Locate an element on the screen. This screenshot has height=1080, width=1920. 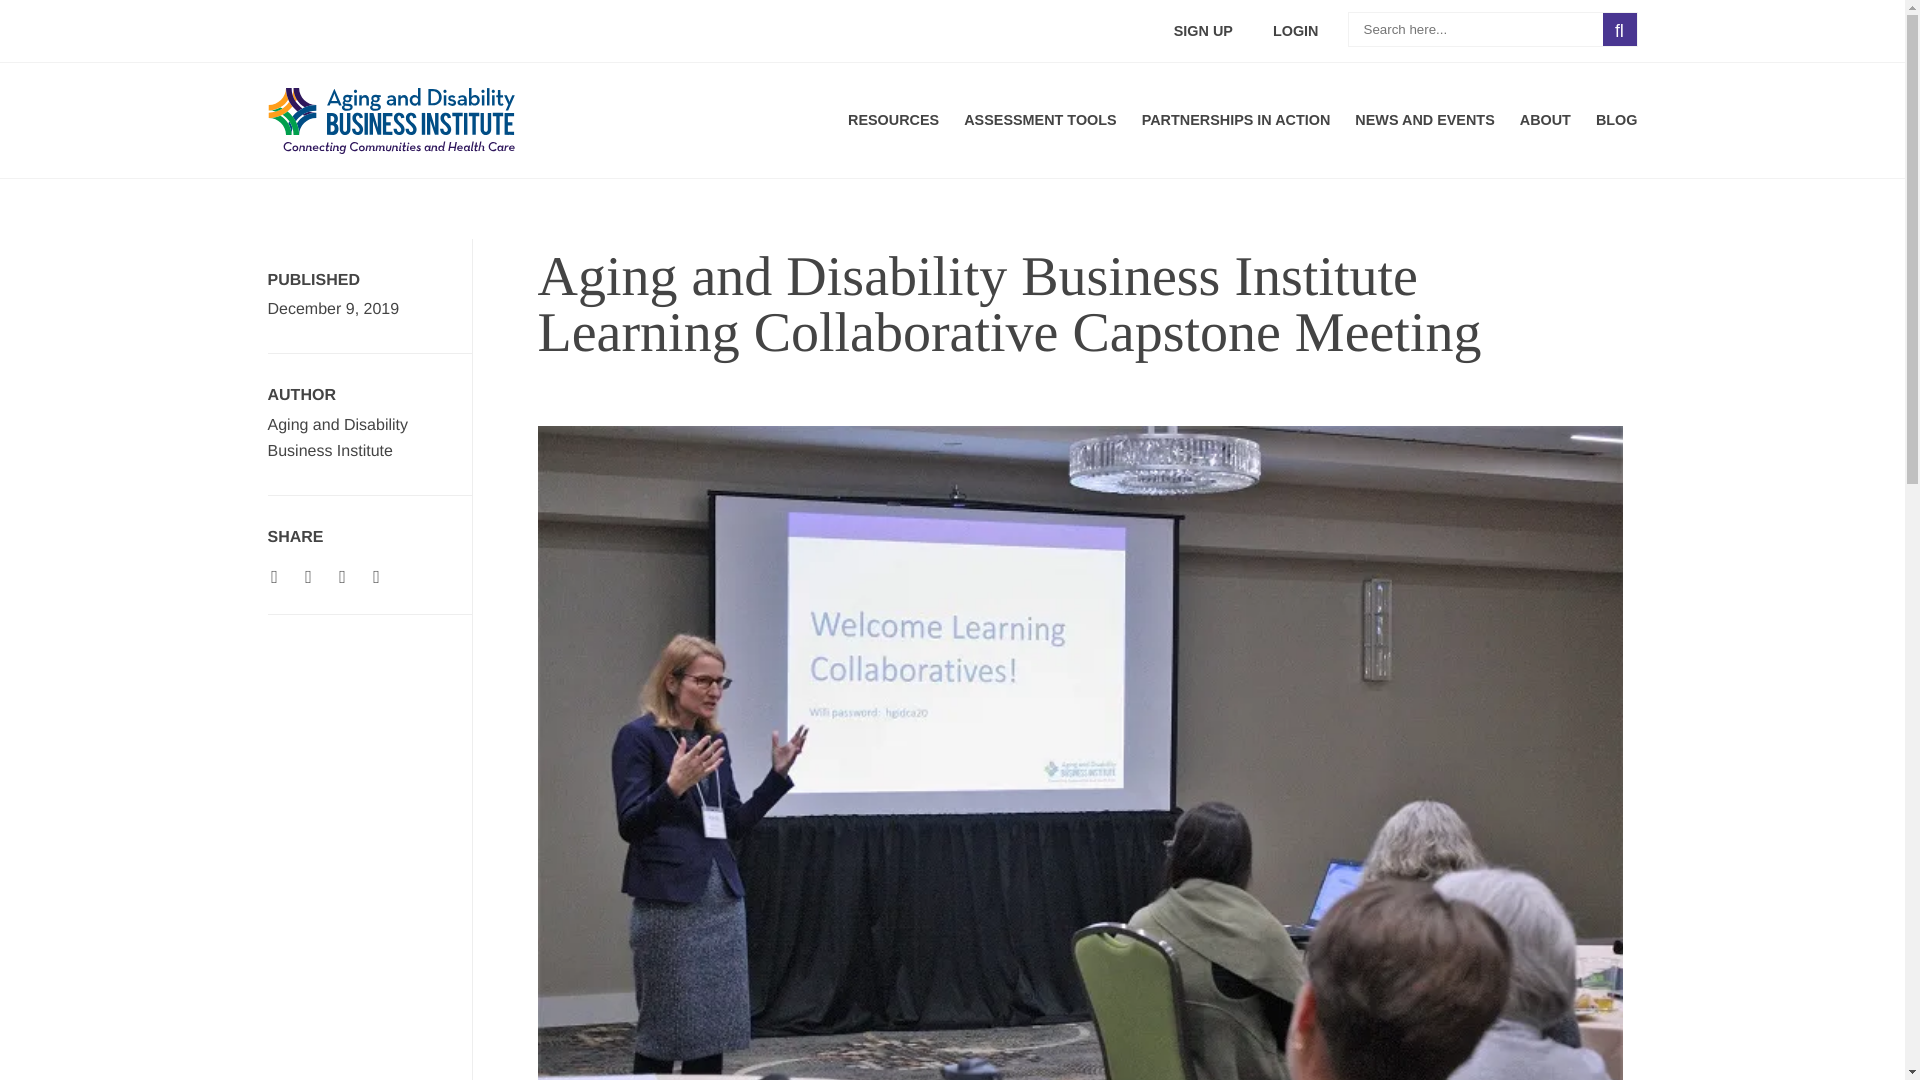
SIGN UP is located at coordinates (1202, 30).